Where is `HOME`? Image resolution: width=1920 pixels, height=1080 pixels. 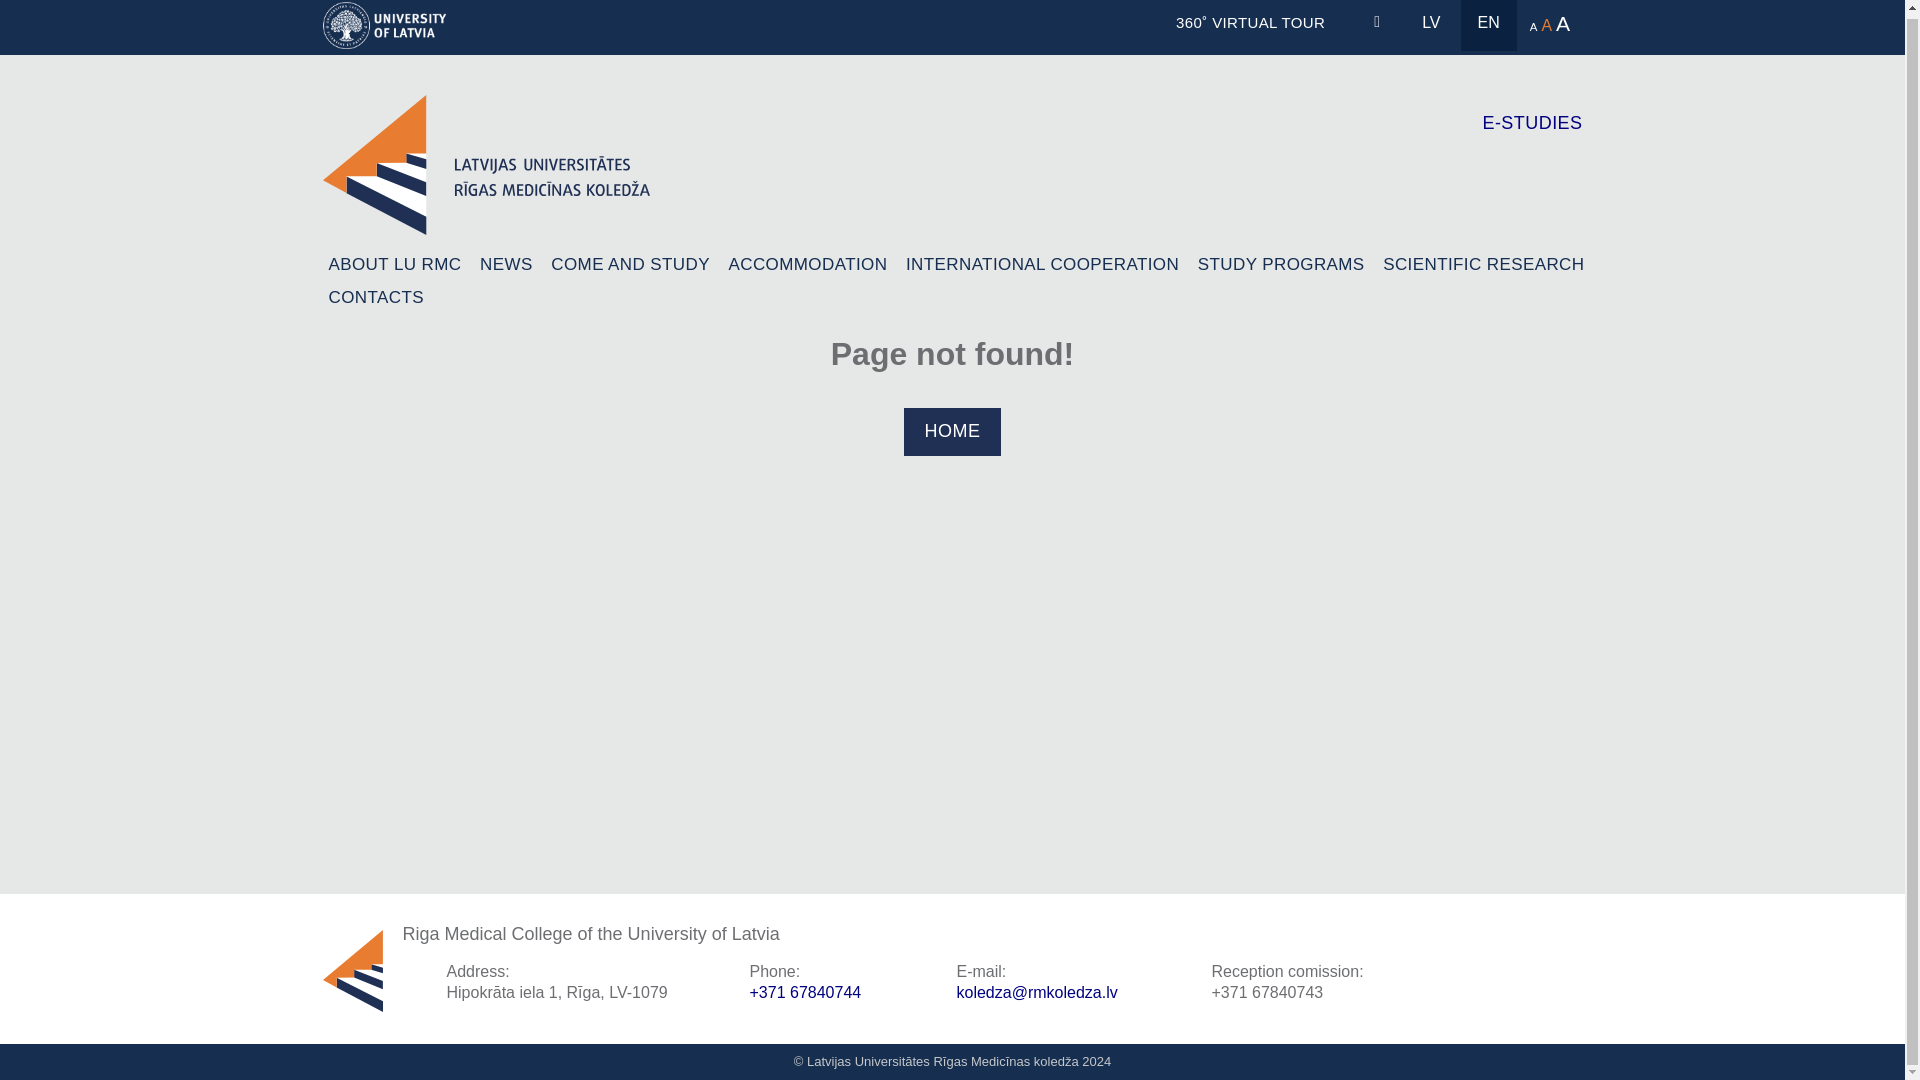
HOME is located at coordinates (953, 431).